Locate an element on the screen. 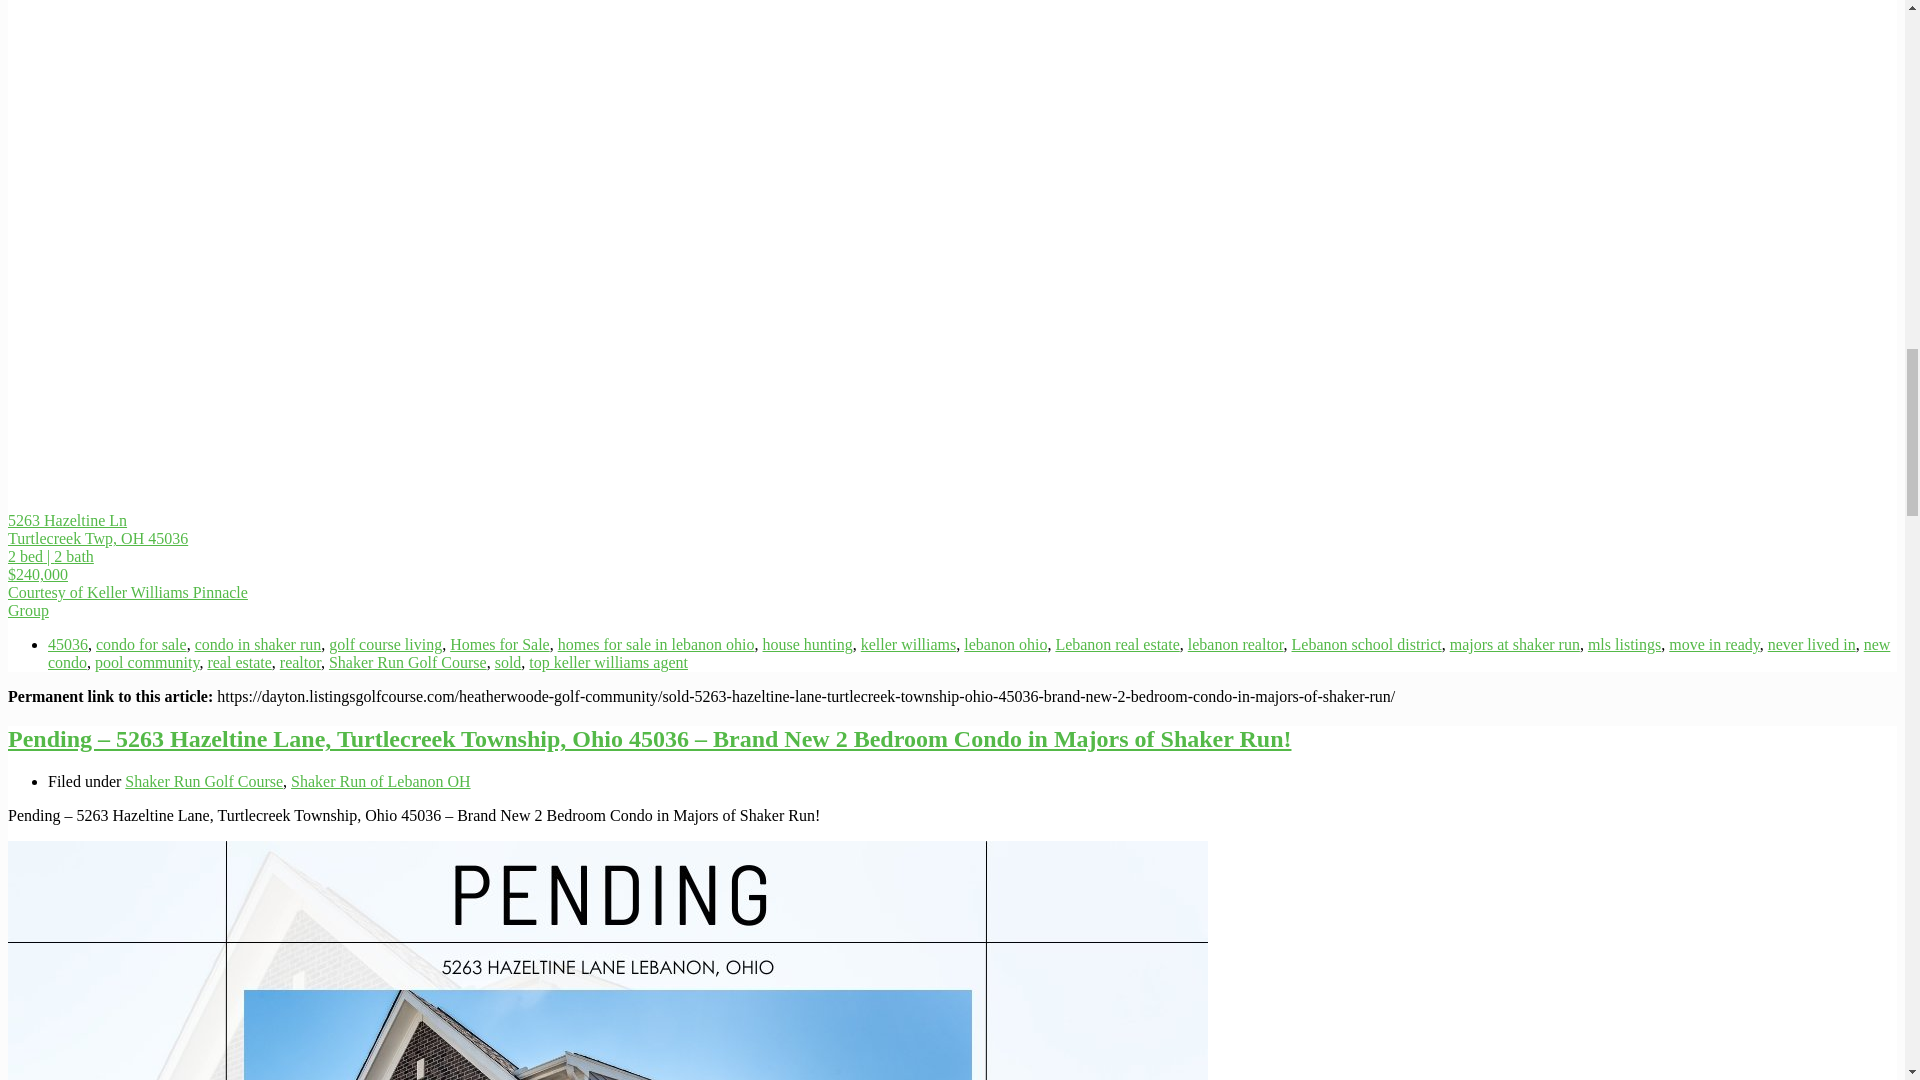 The width and height of the screenshot is (1920, 1080). Lebanon school district is located at coordinates (1366, 644).